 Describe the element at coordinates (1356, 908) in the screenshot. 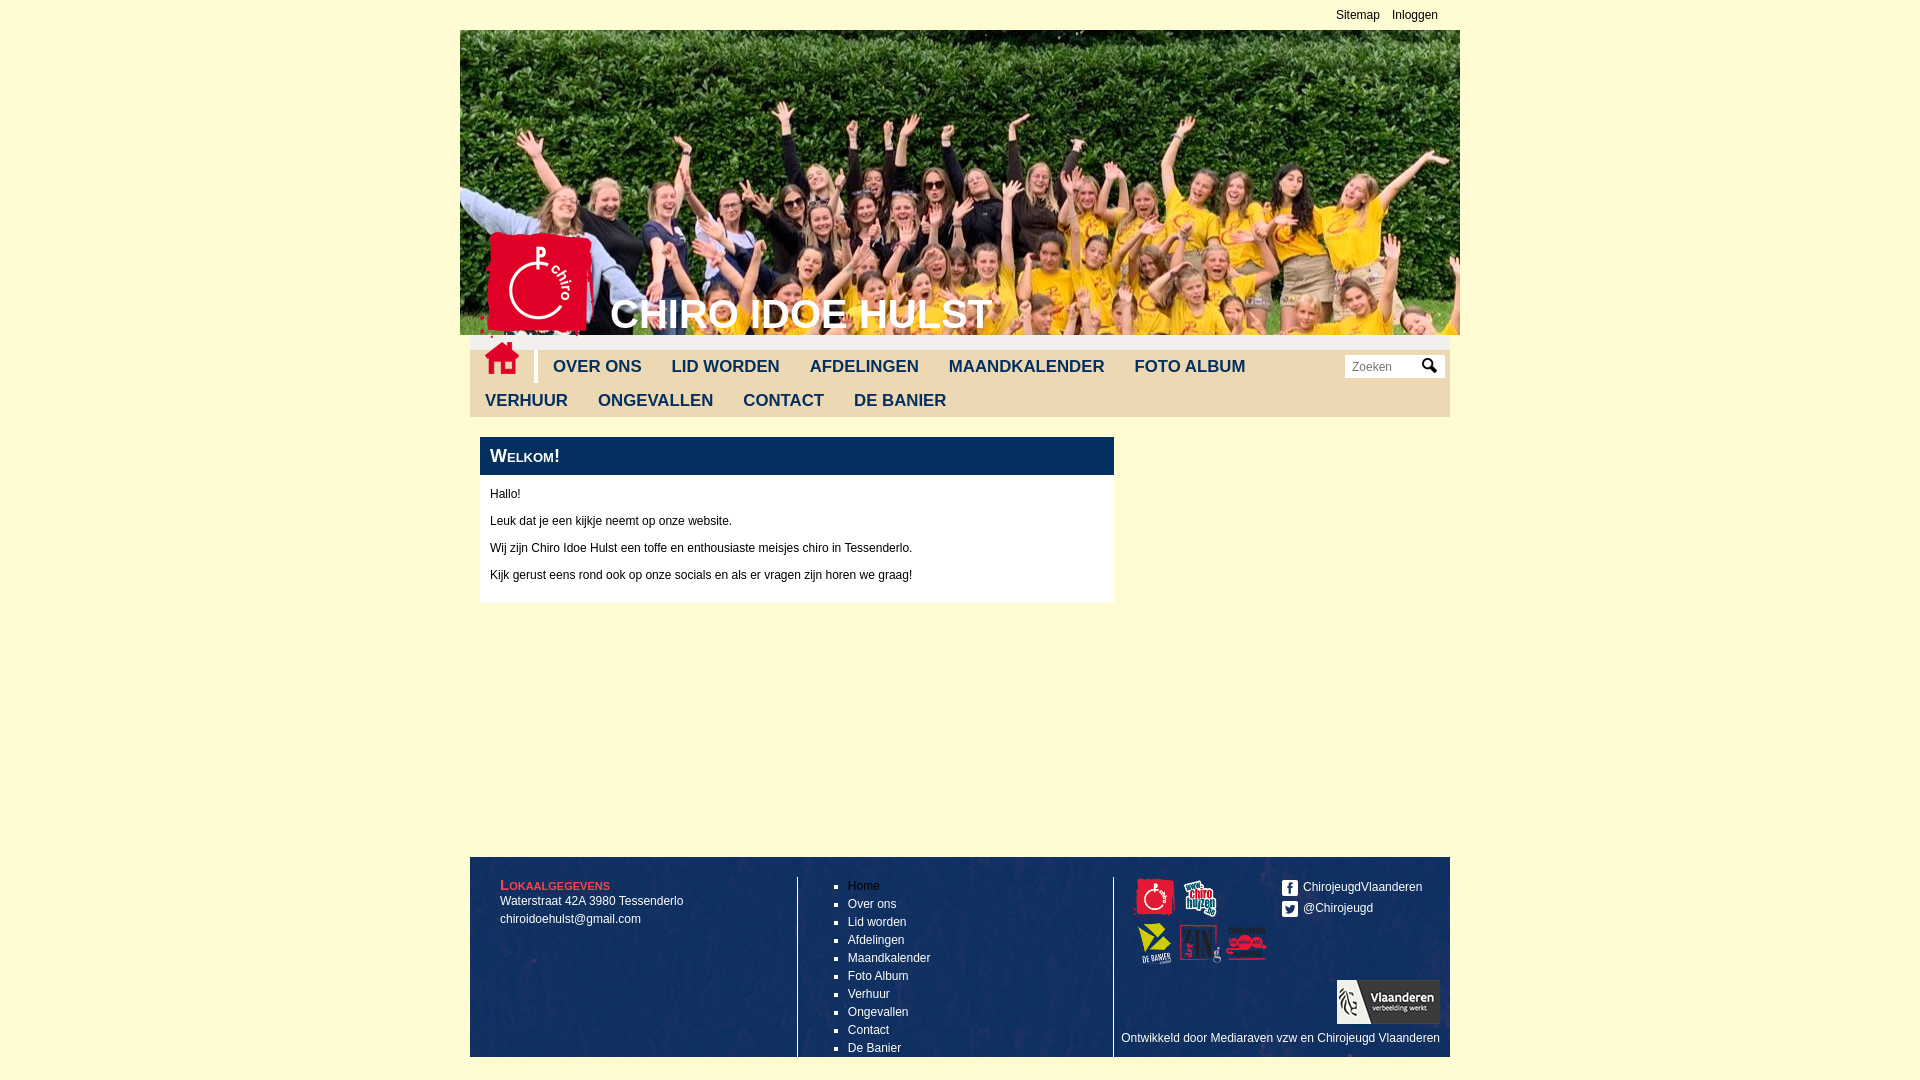

I see `@Chirojeugd` at that location.